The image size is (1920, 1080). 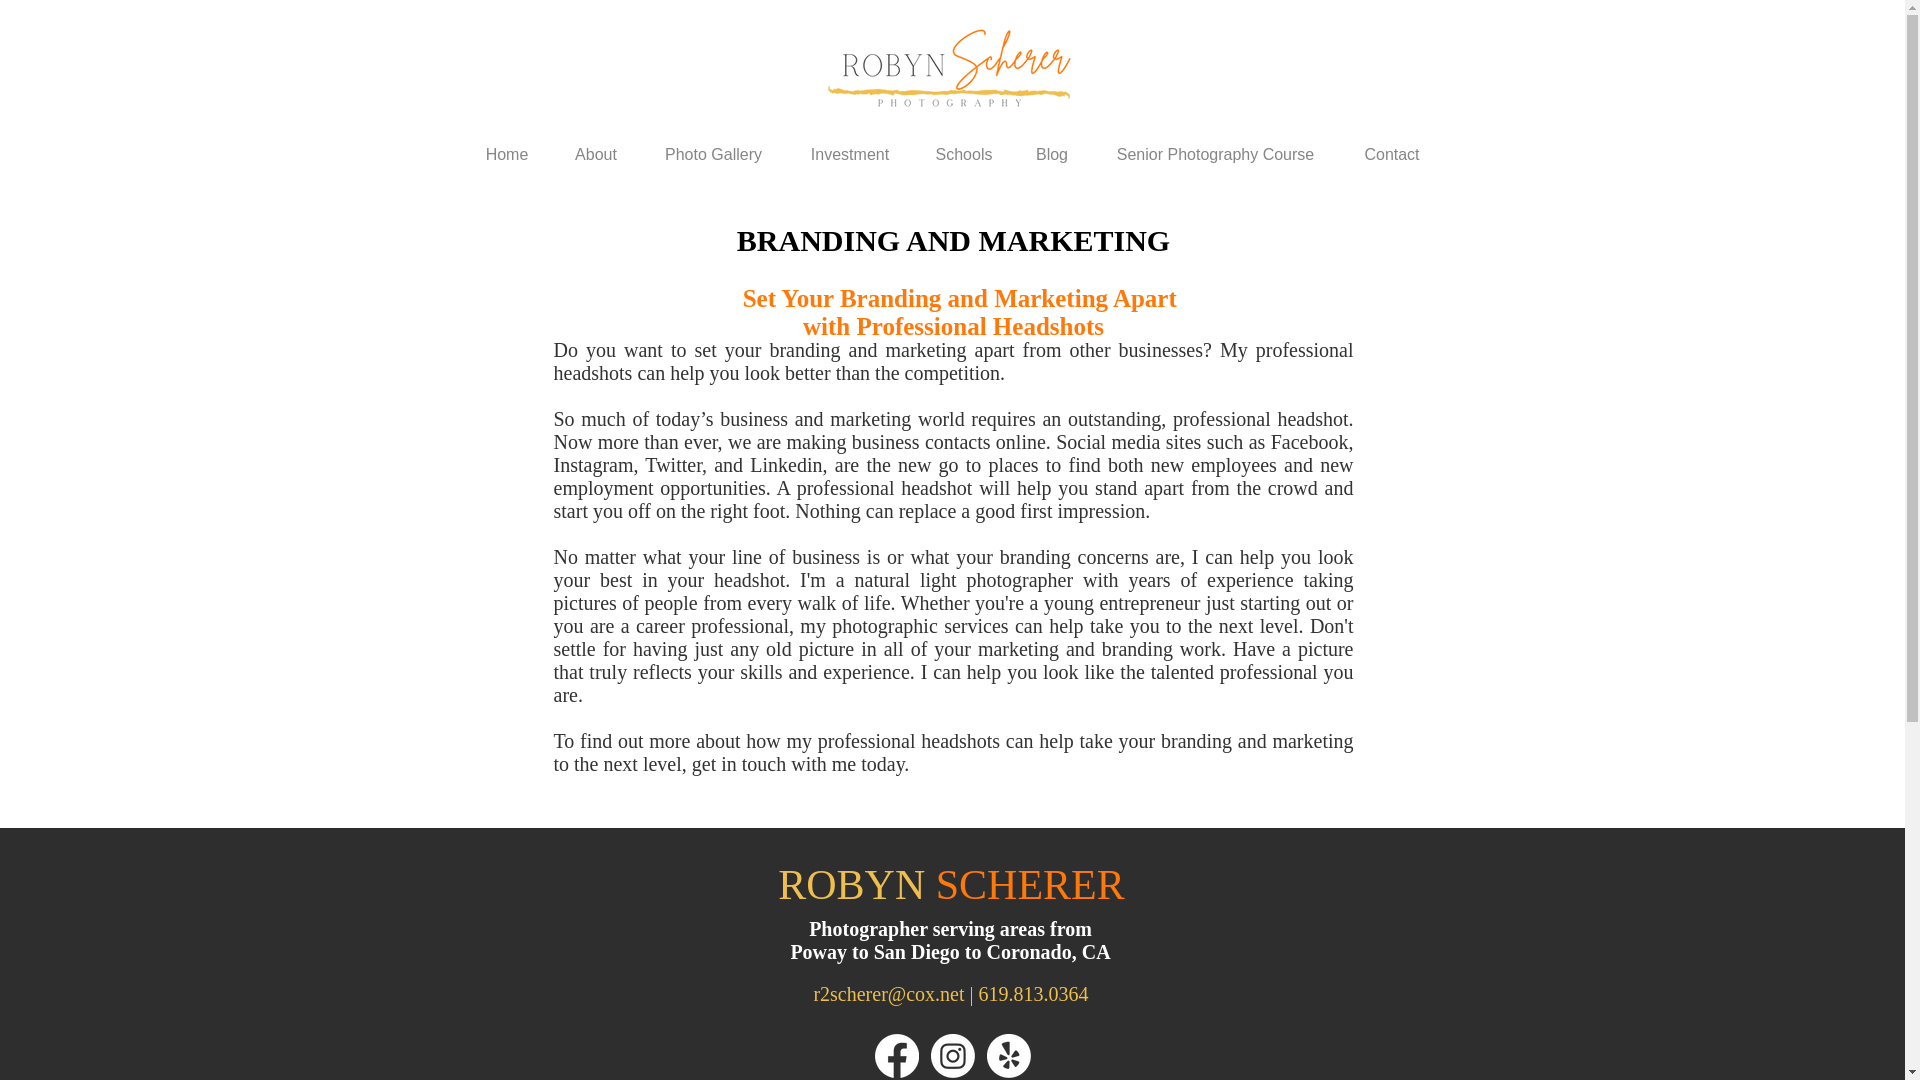 I want to click on Blog, so click(x=1050, y=146).